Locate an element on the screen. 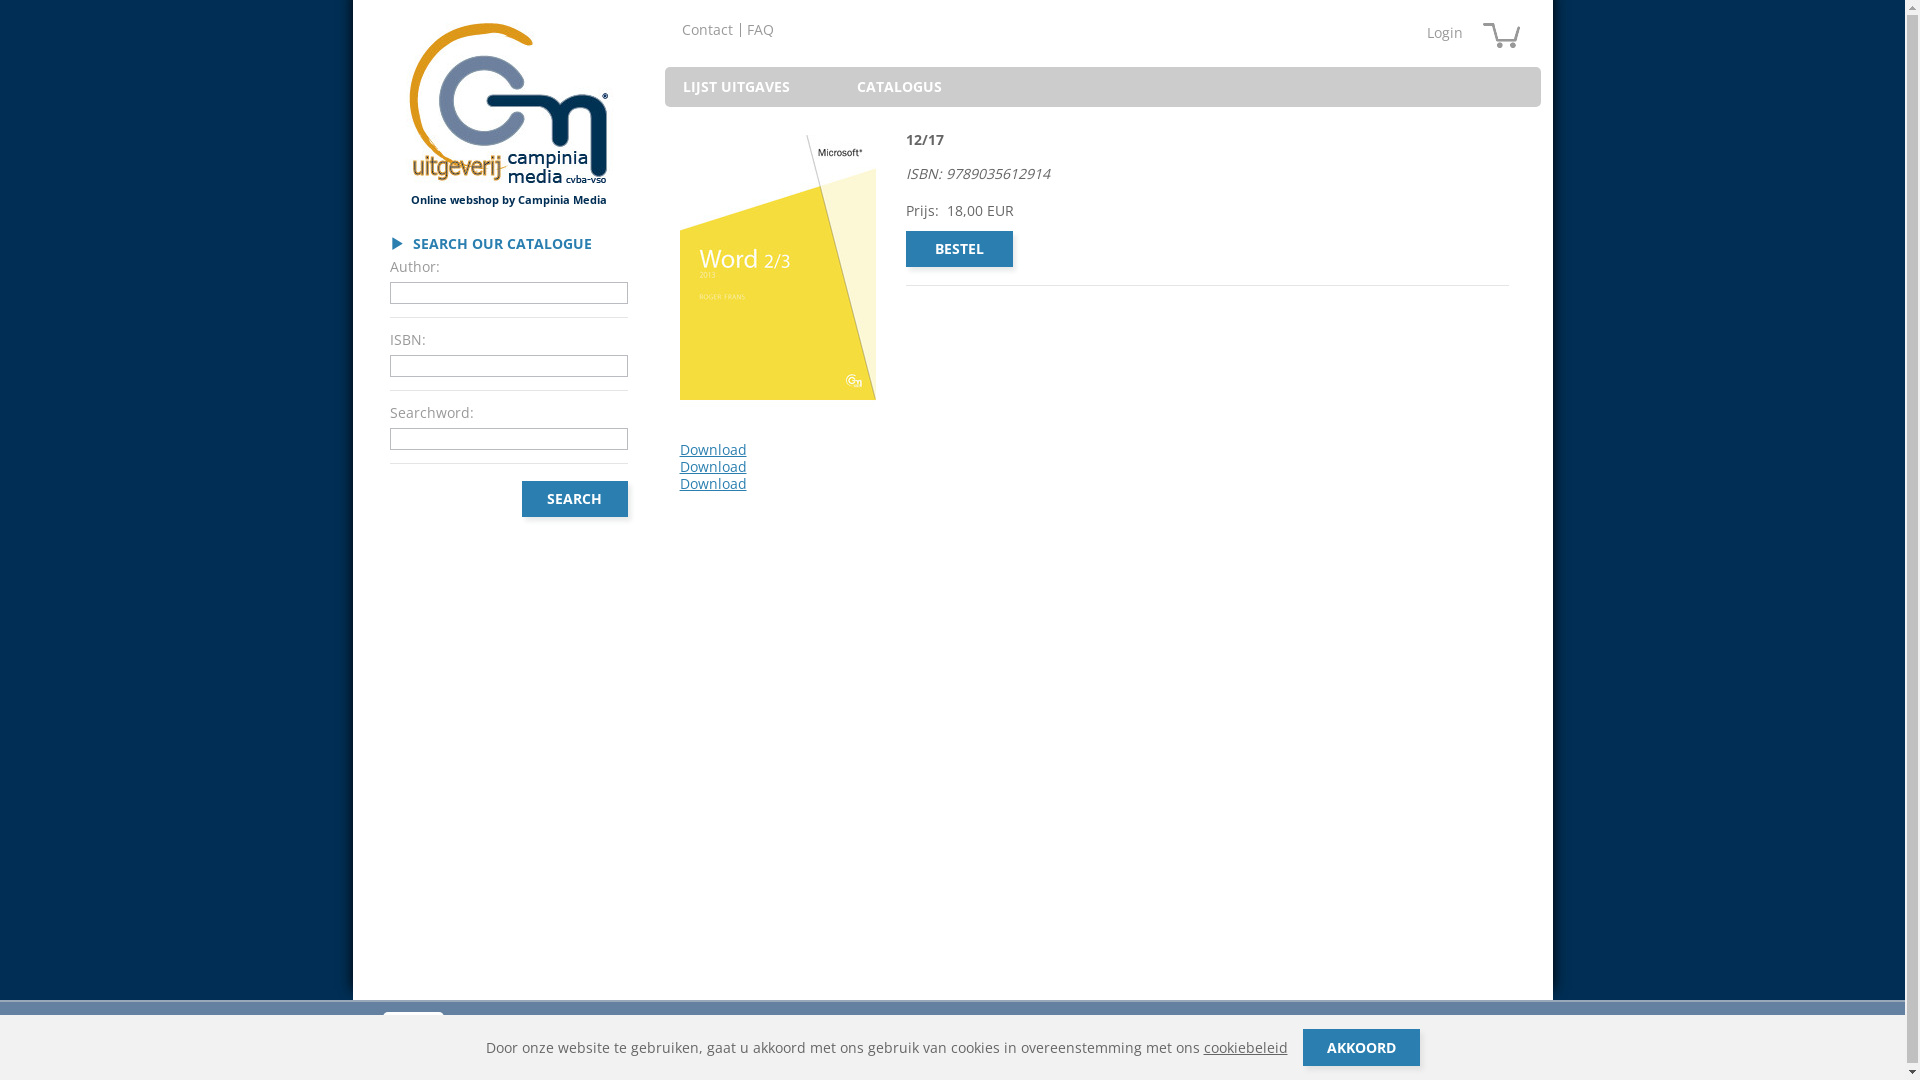 This screenshot has height=1080, width=1920. Download is located at coordinates (774, 450).